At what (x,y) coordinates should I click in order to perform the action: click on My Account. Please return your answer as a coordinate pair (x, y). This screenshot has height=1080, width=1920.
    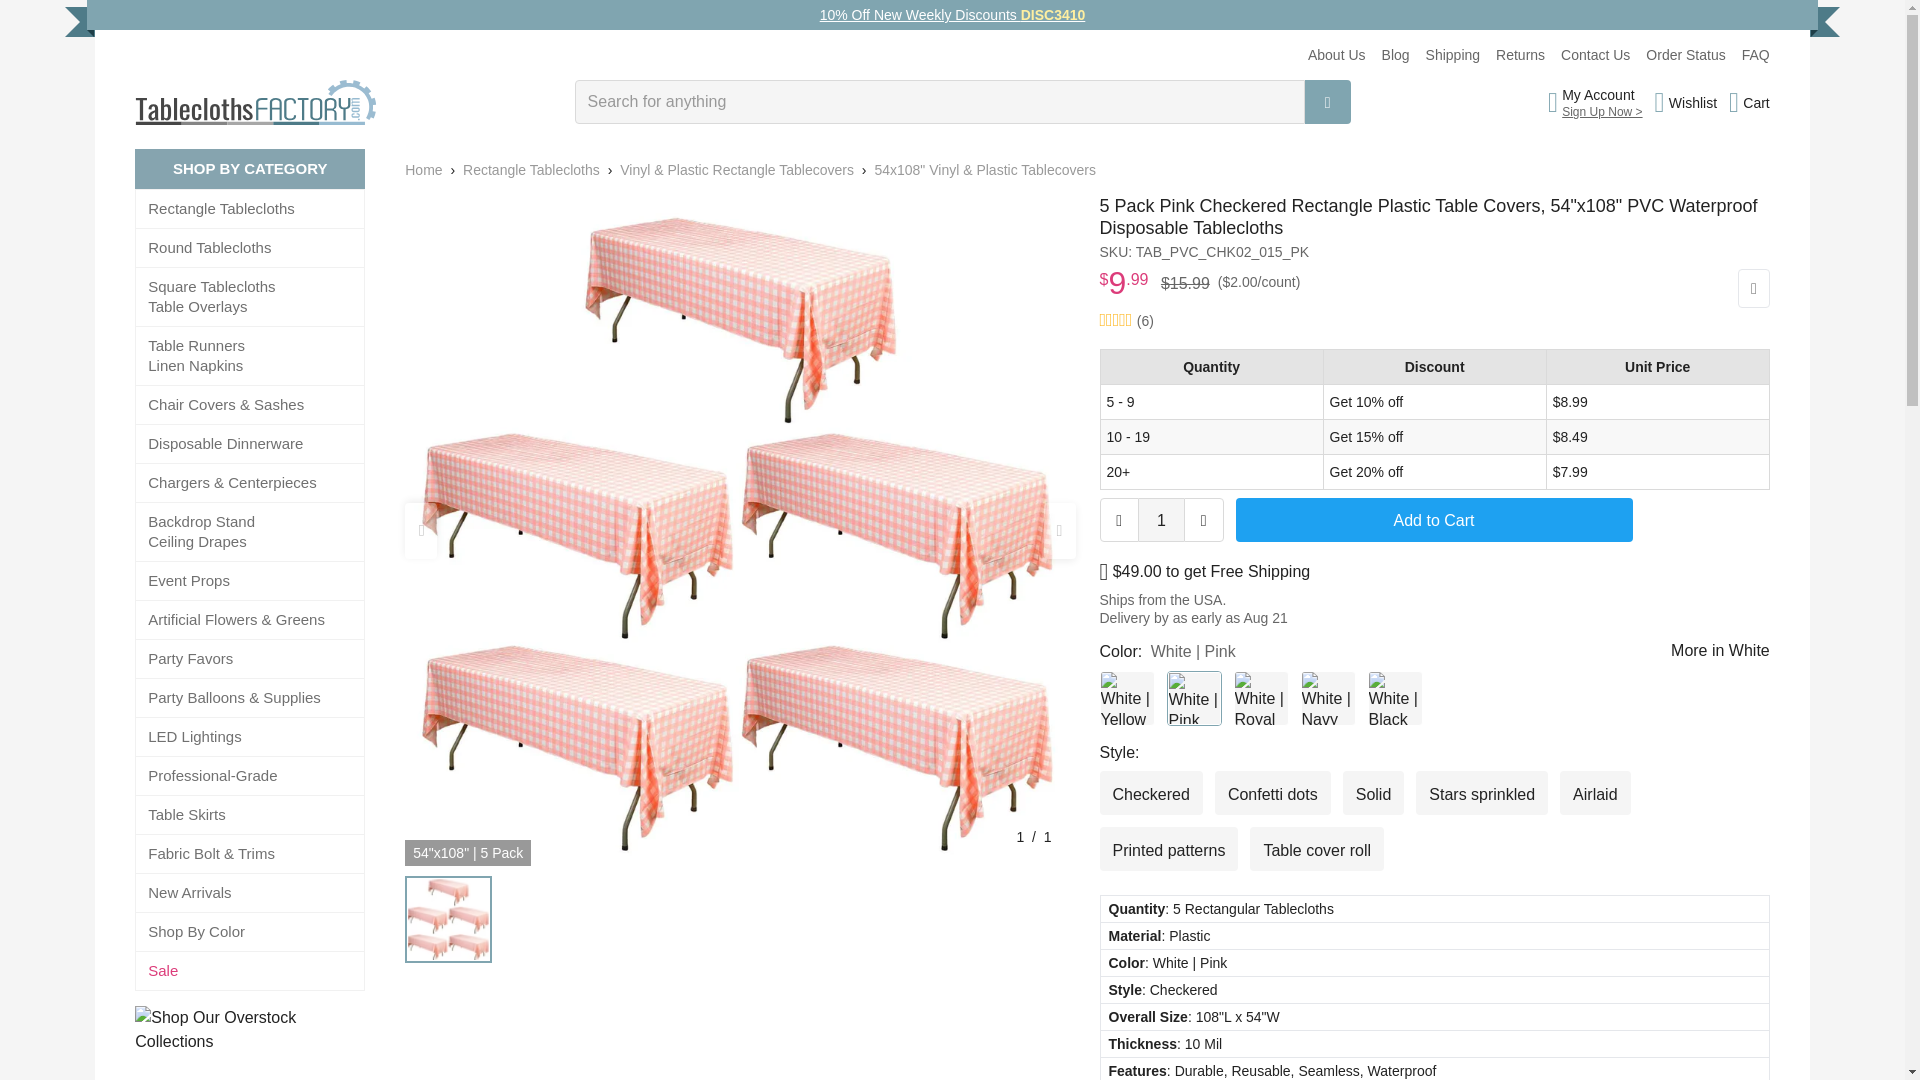
    Looking at the image, I should click on (1602, 94).